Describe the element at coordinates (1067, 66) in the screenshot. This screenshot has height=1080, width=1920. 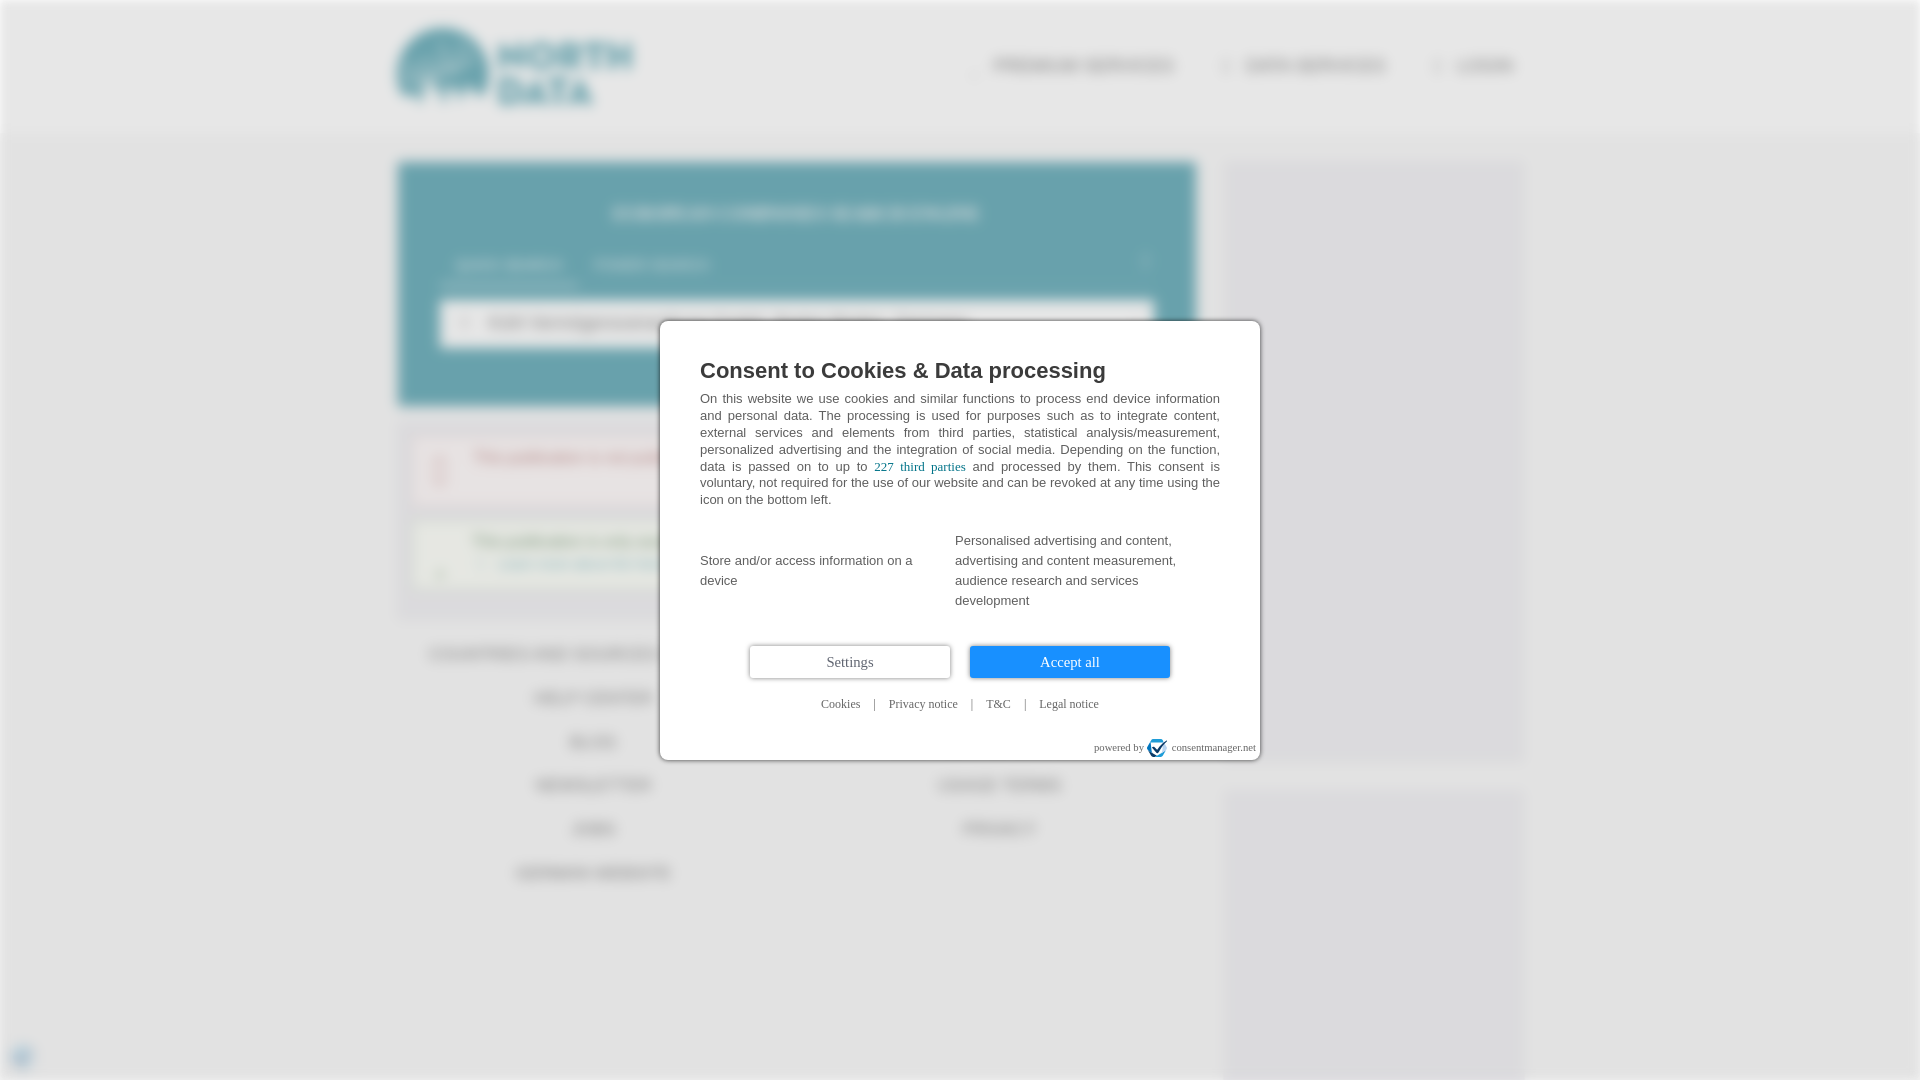
I see `PREMIUM SERVICES` at that location.